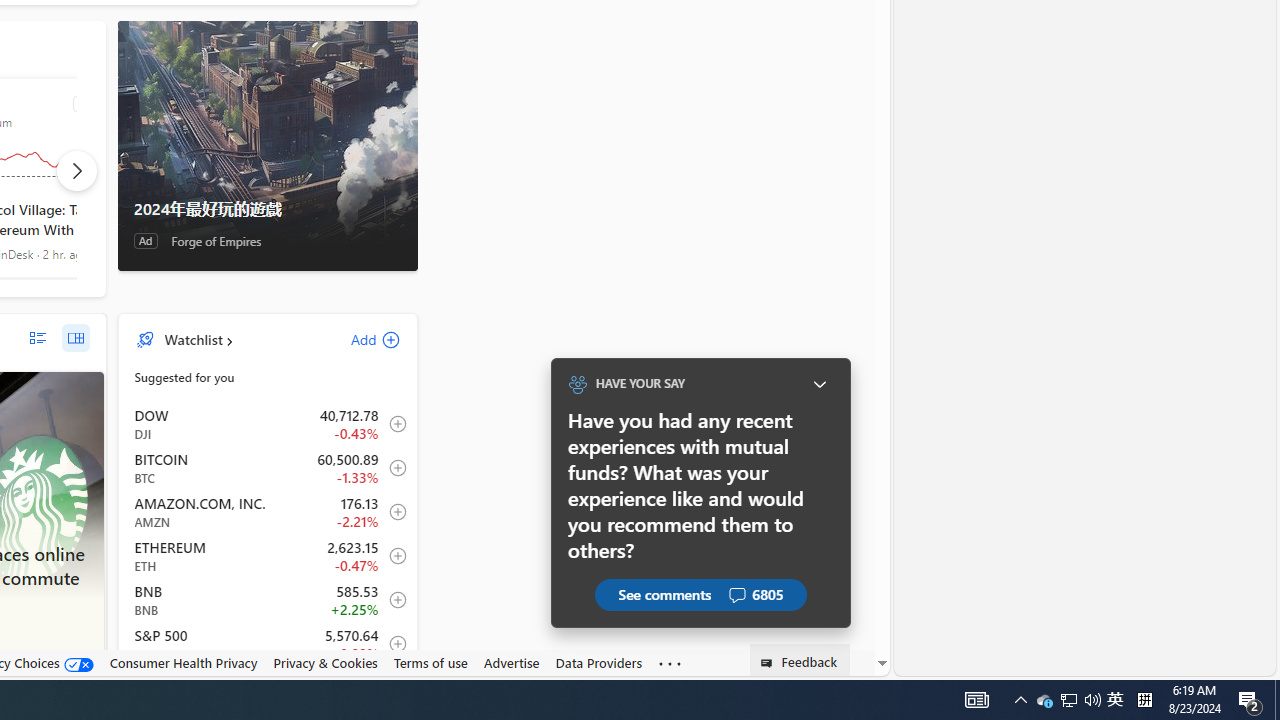  I want to click on BNB BNB increase 585.53 +13.17 +2.25% item4, so click(268, 600).